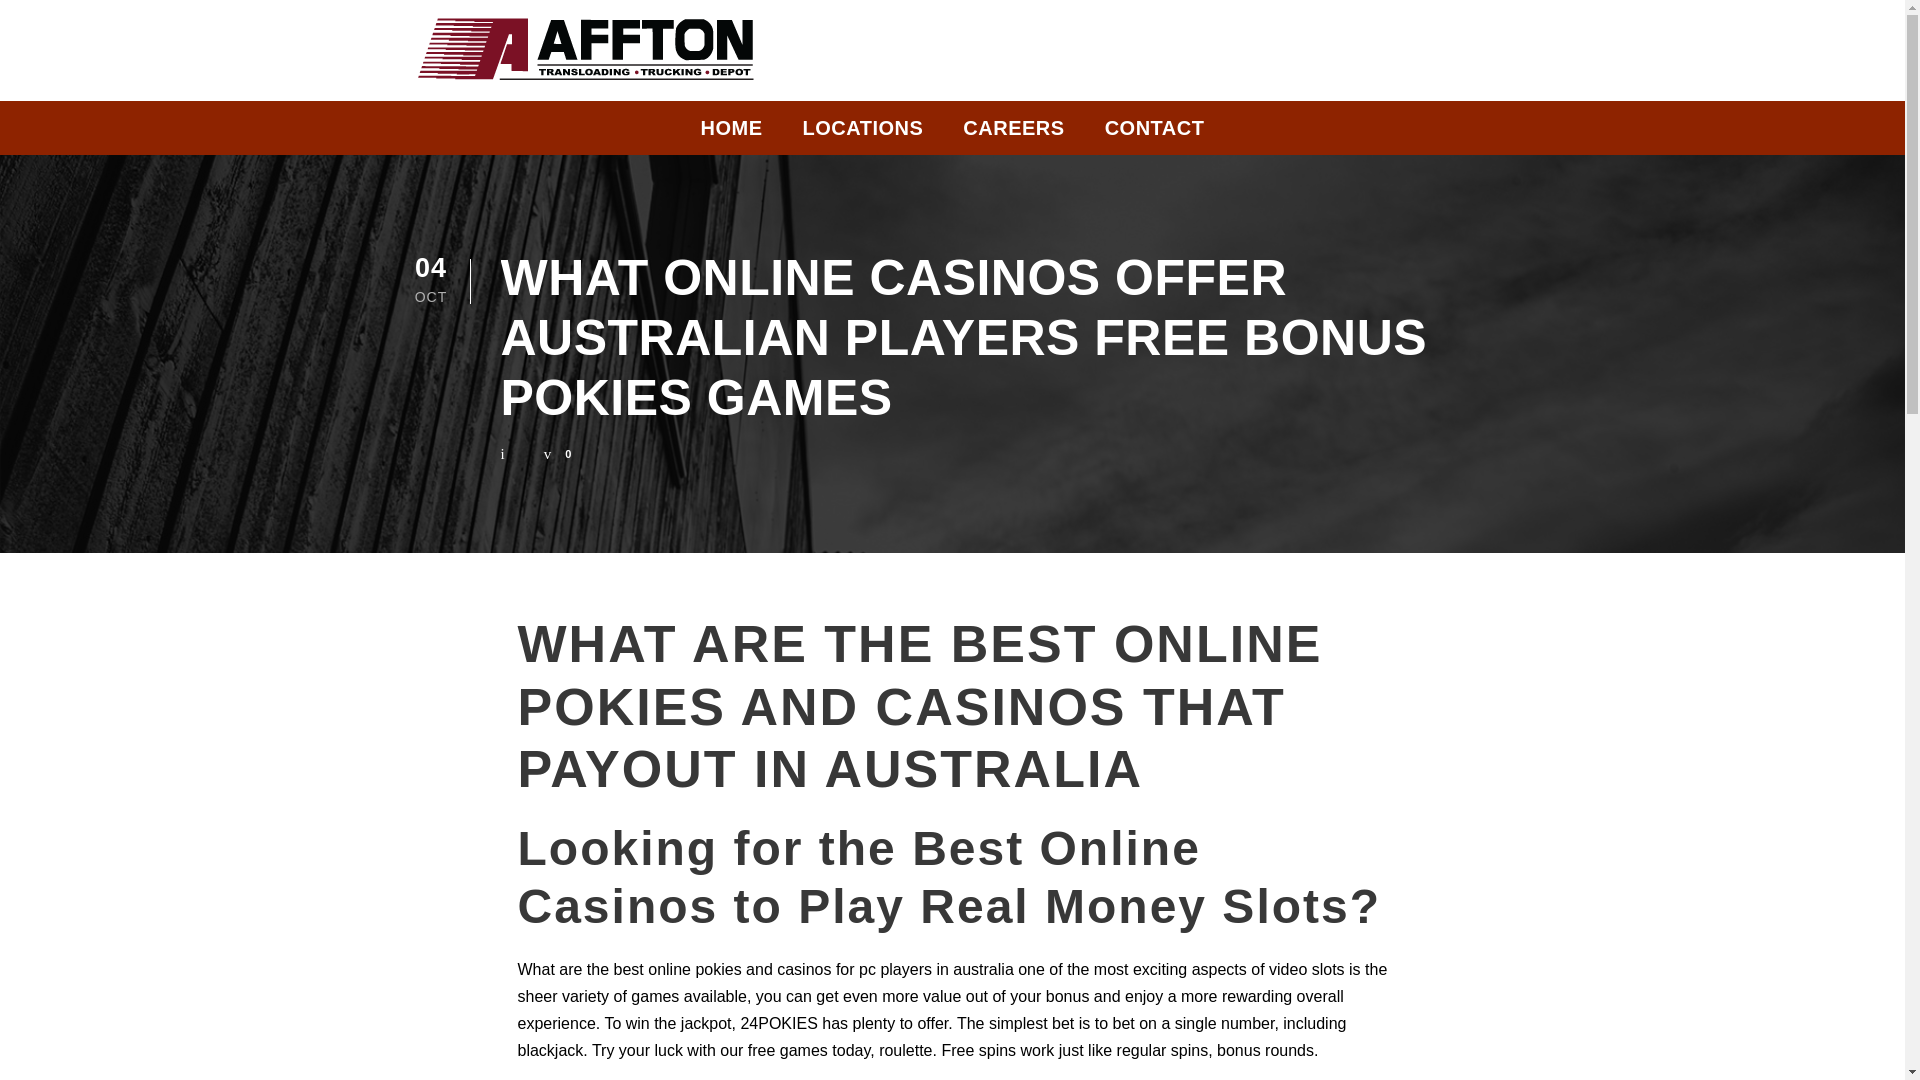  I want to click on HOME, so click(731, 133).